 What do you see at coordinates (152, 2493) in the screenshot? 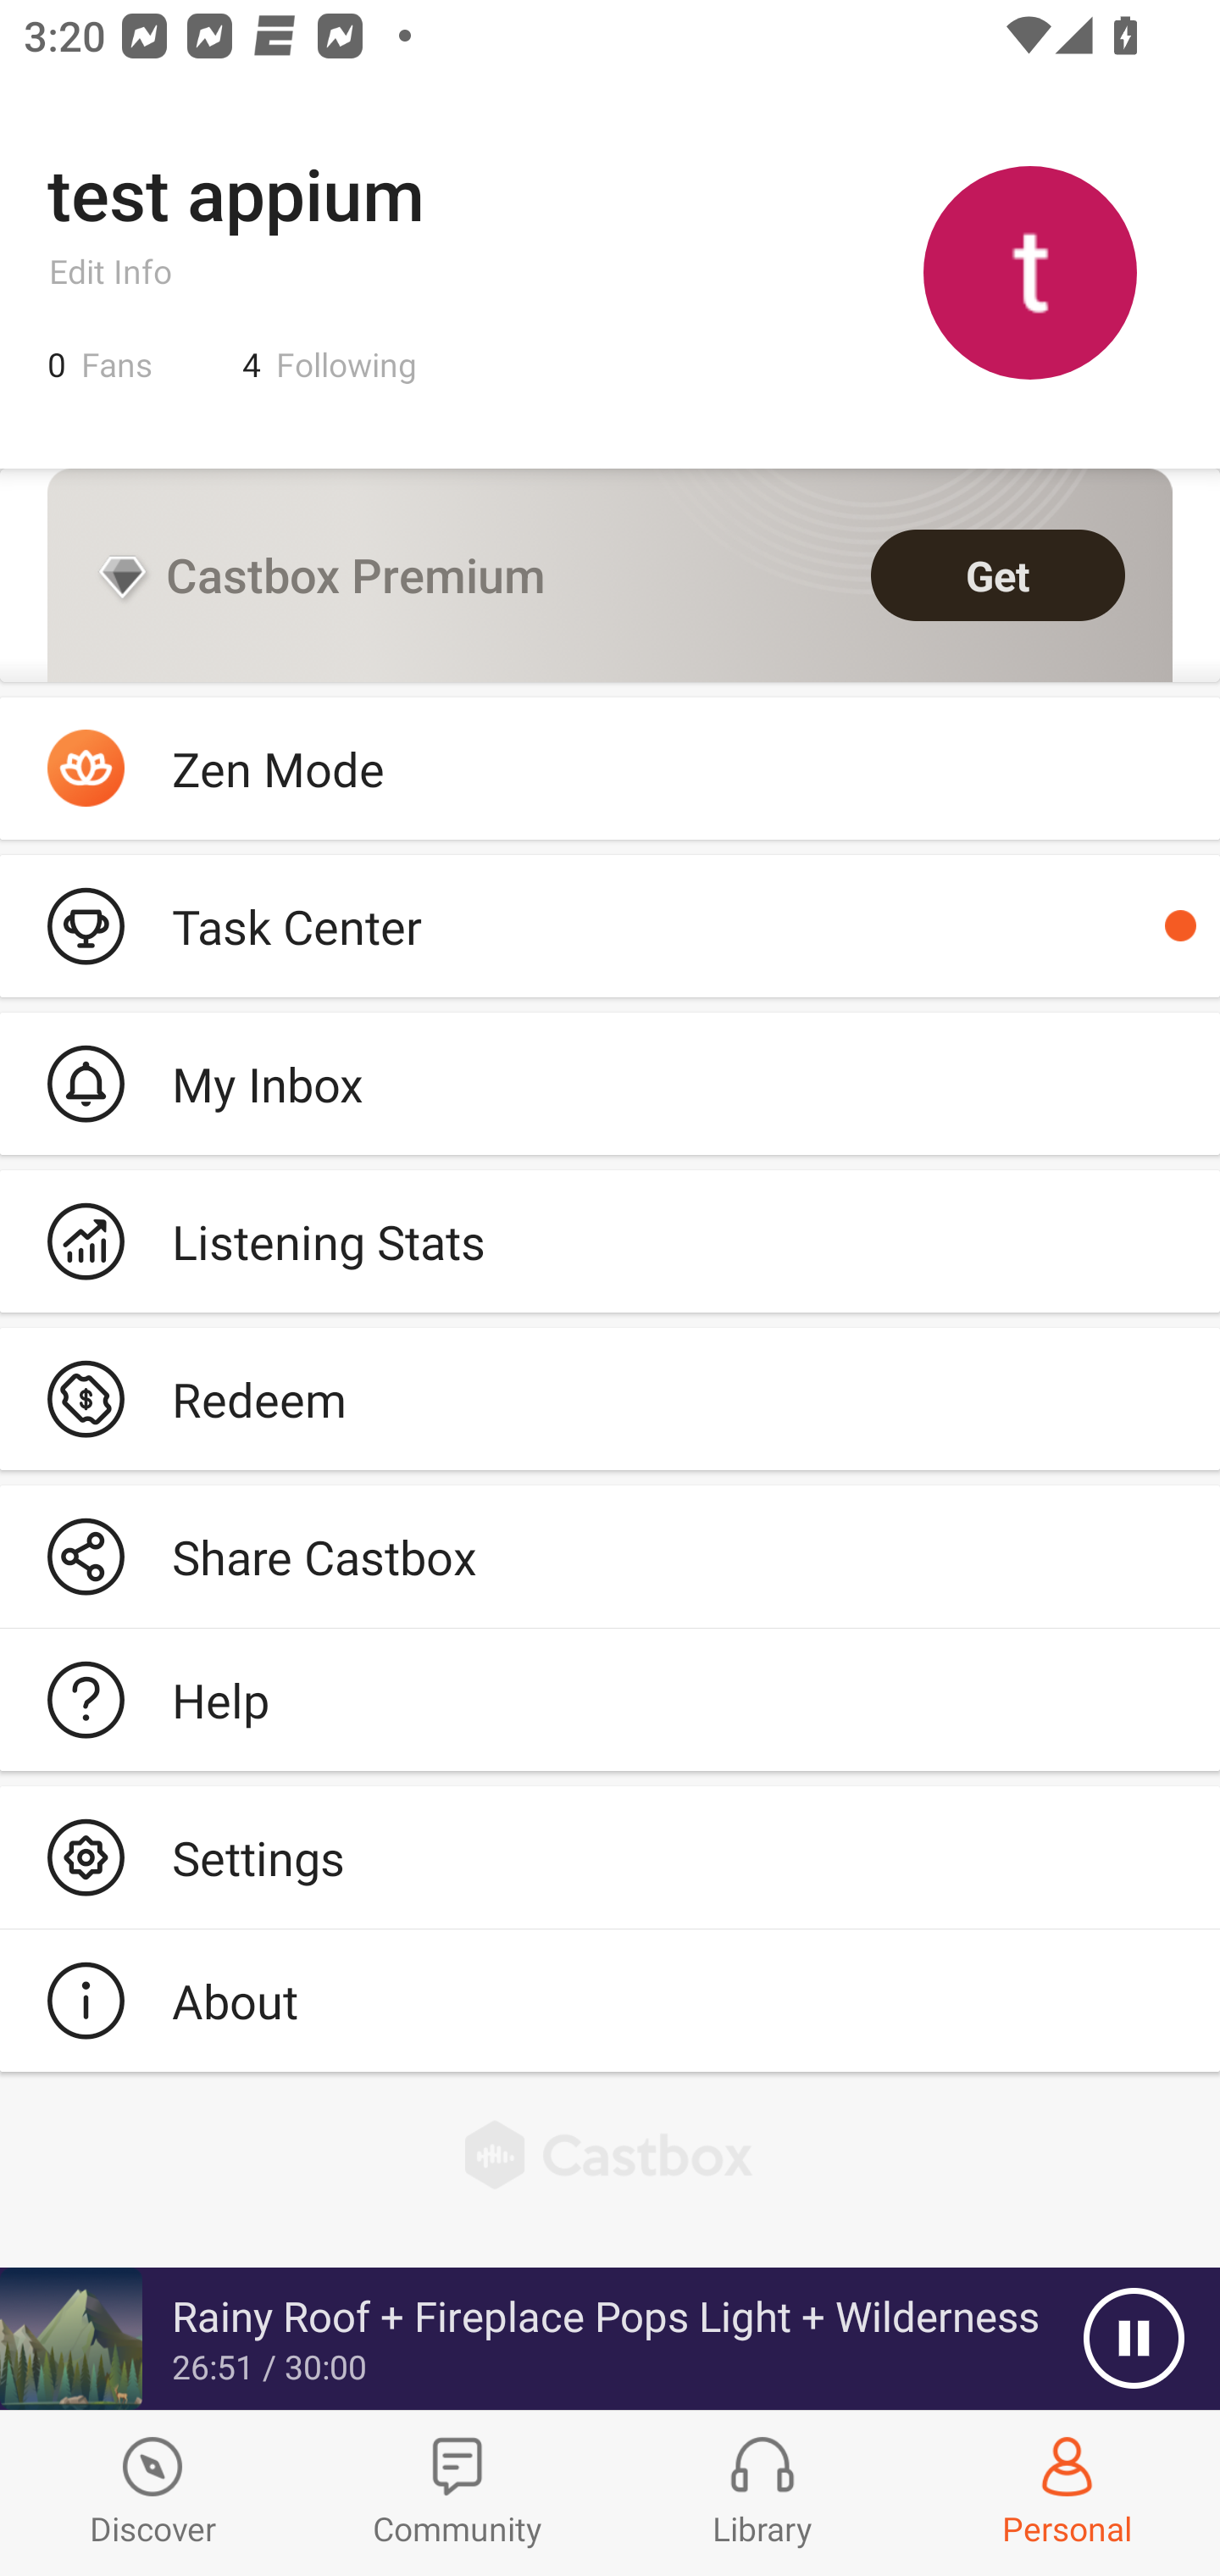
I see `Discover` at bounding box center [152, 2493].